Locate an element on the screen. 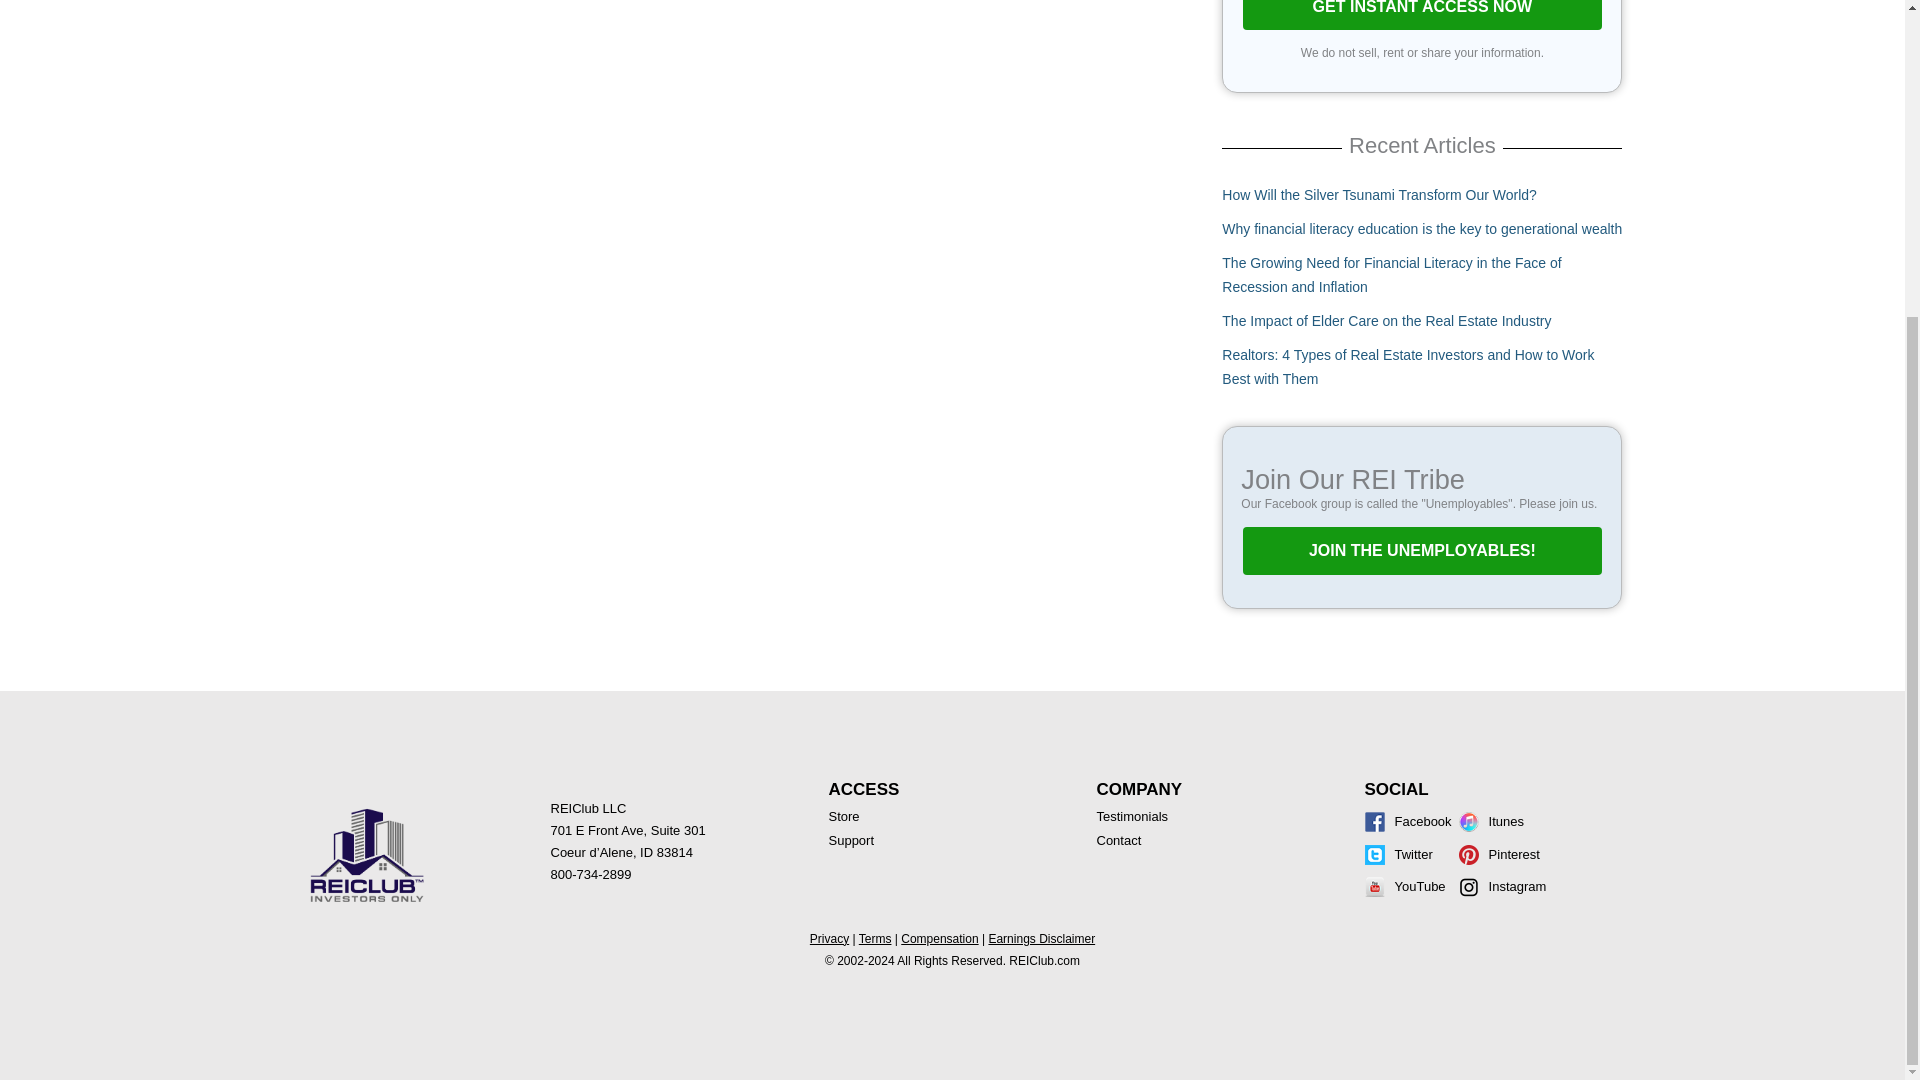  Get Instant Access Now is located at coordinates (1422, 16).